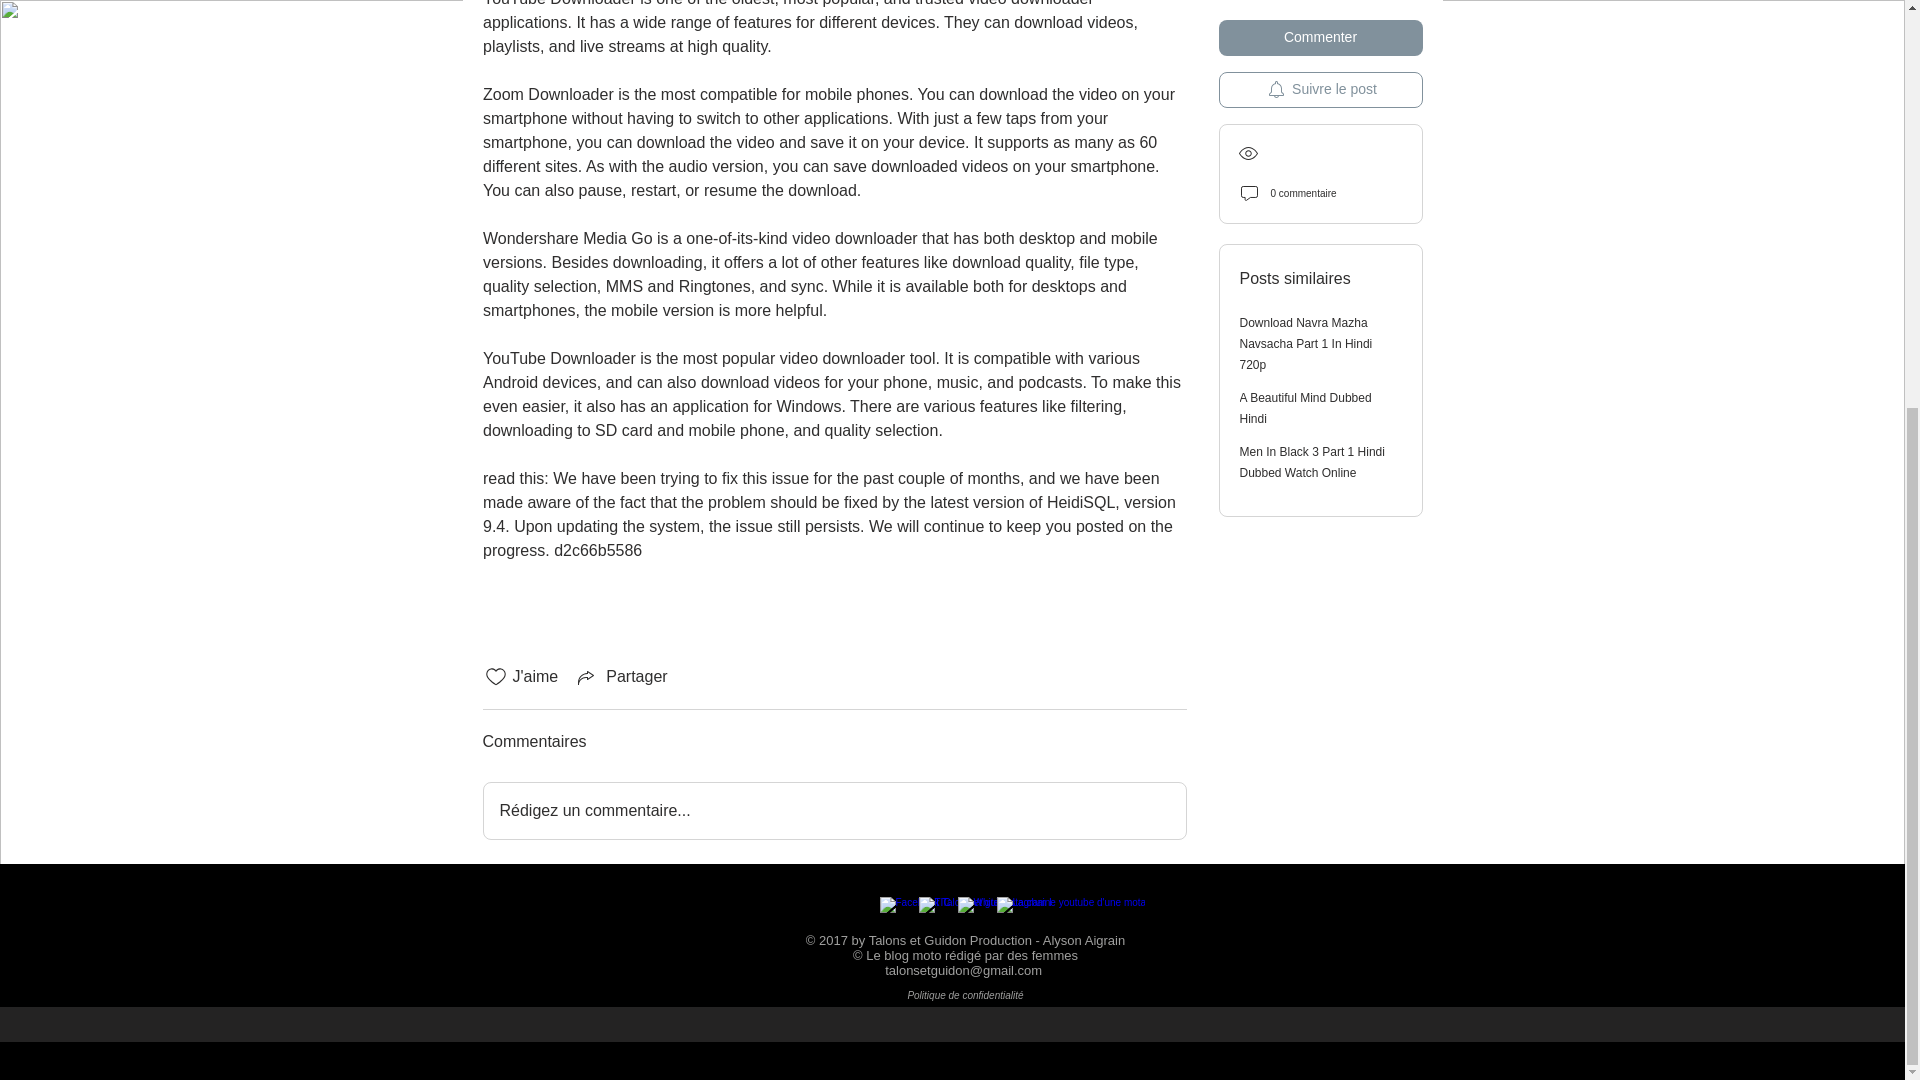 Image resolution: width=1920 pixels, height=1080 pixels. I want to click on Men In Black 3 Part 1 Hindi Dubbed Watch Online, so click(1312, 73).